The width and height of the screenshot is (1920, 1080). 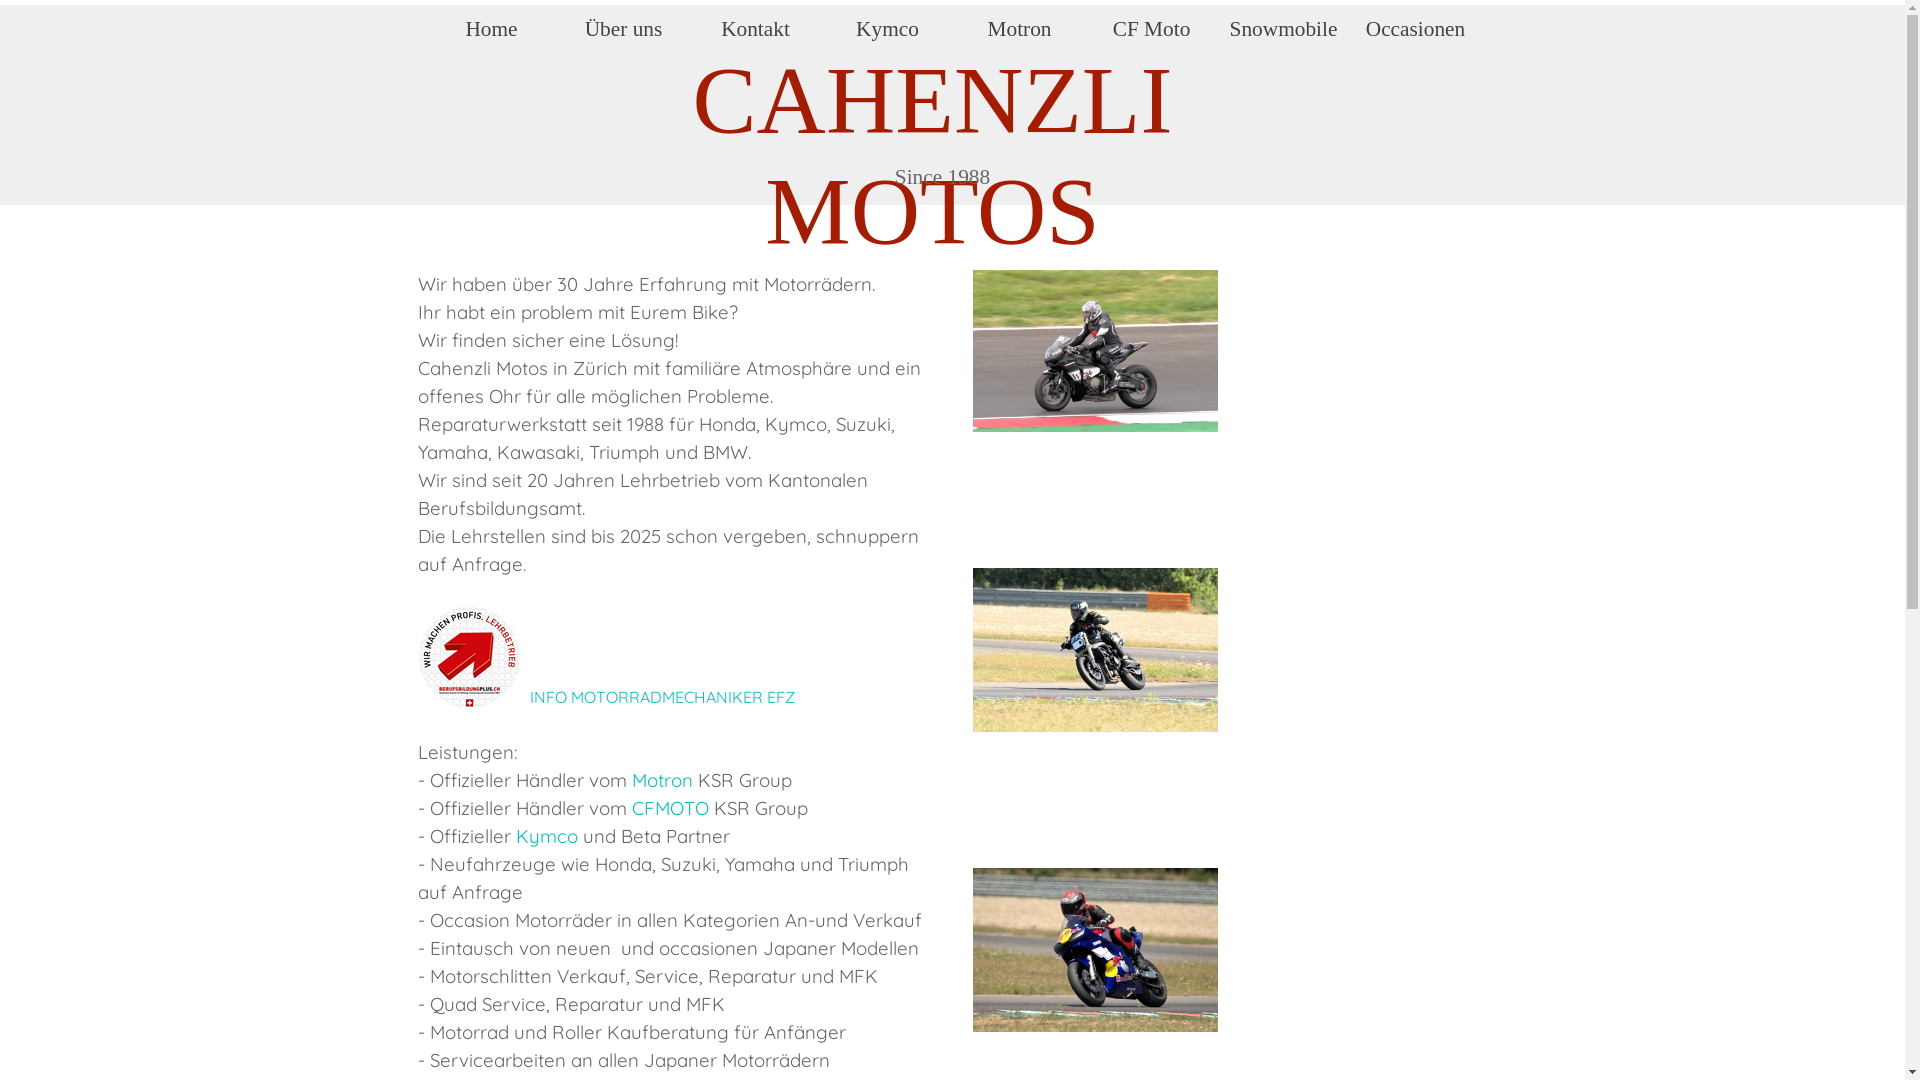 I want to click on Motron, so click(x=662, y=780).